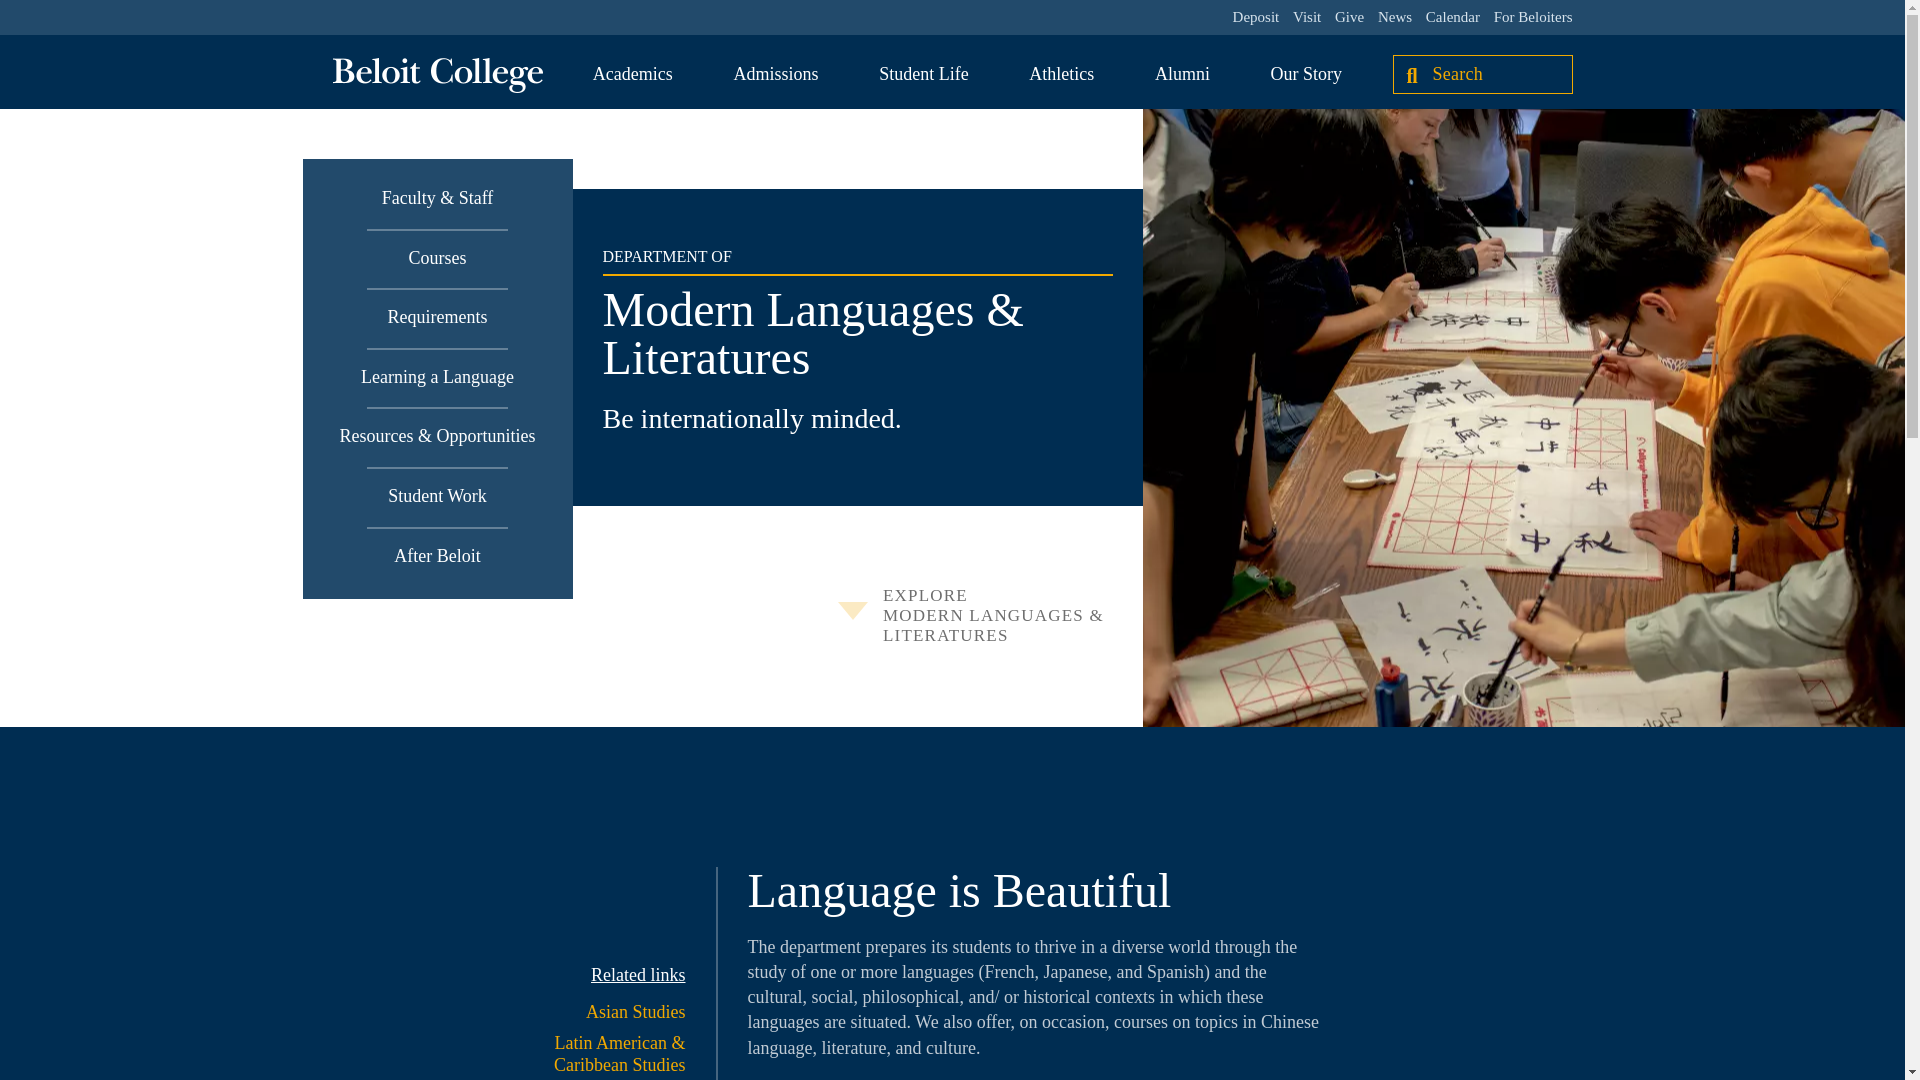 This screenshot has width=1920, height=1080. Describe the element at coordinates (1532, 17) in the screenshot. I see `For Beloiters` at that location.